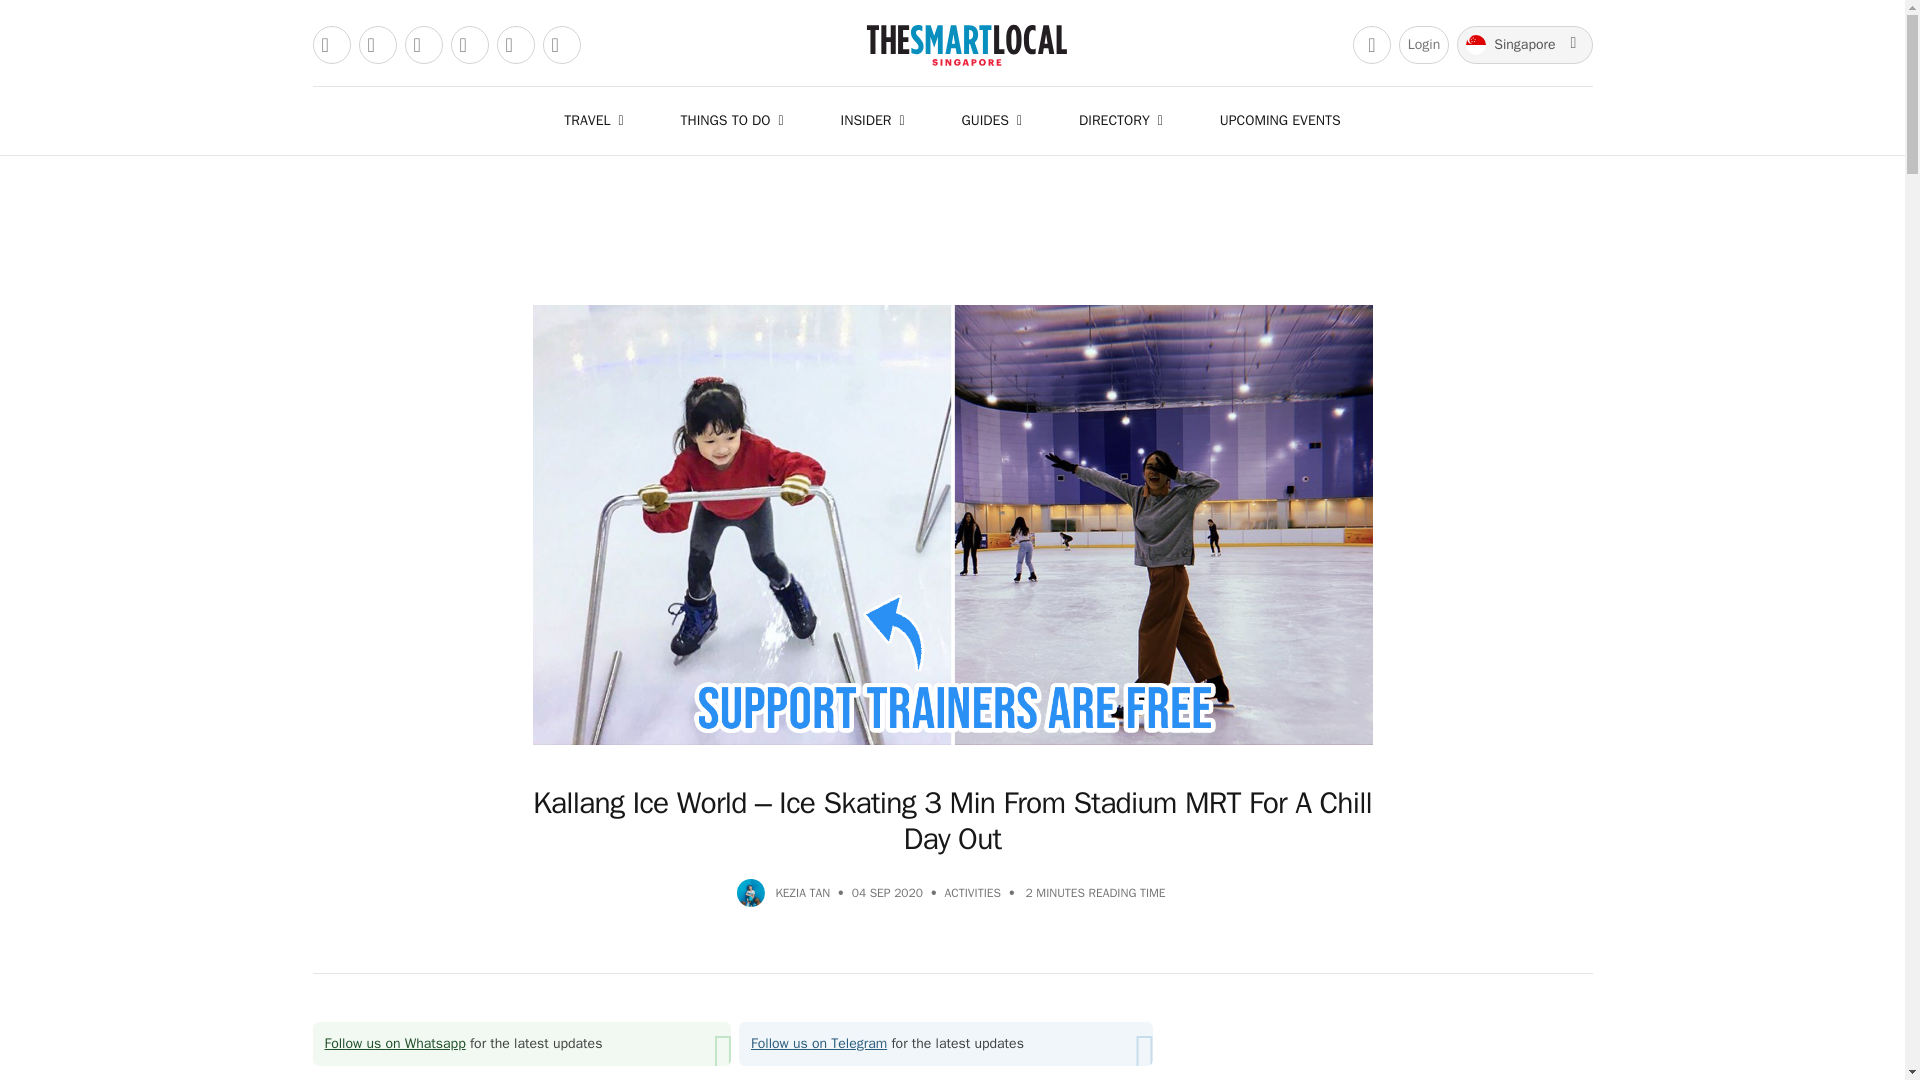 This screenshot has height=1080, width=1920. What do you see at coordinates (598, 120) in the screenshot?
I see `TRAVEL` at bounding box center [598, 120].